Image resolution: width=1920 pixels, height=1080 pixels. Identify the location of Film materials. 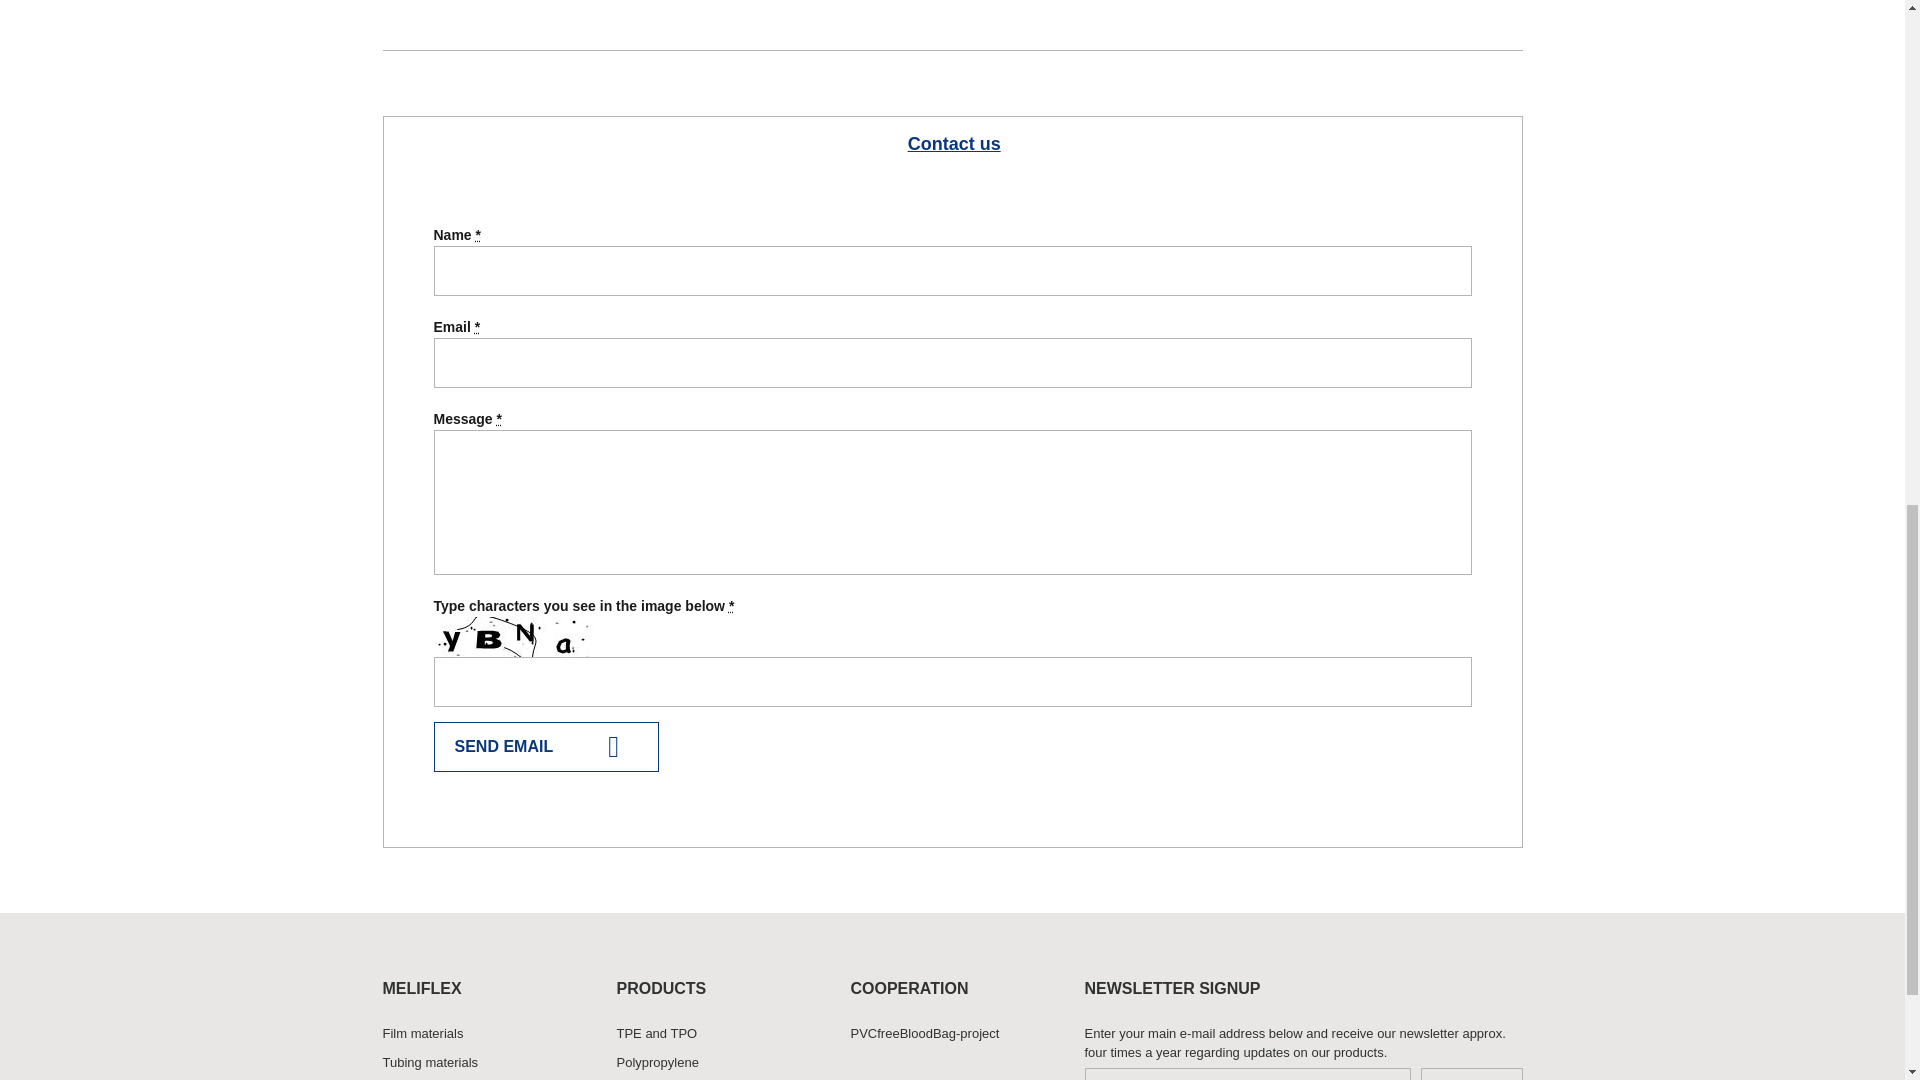
(484, 1034).